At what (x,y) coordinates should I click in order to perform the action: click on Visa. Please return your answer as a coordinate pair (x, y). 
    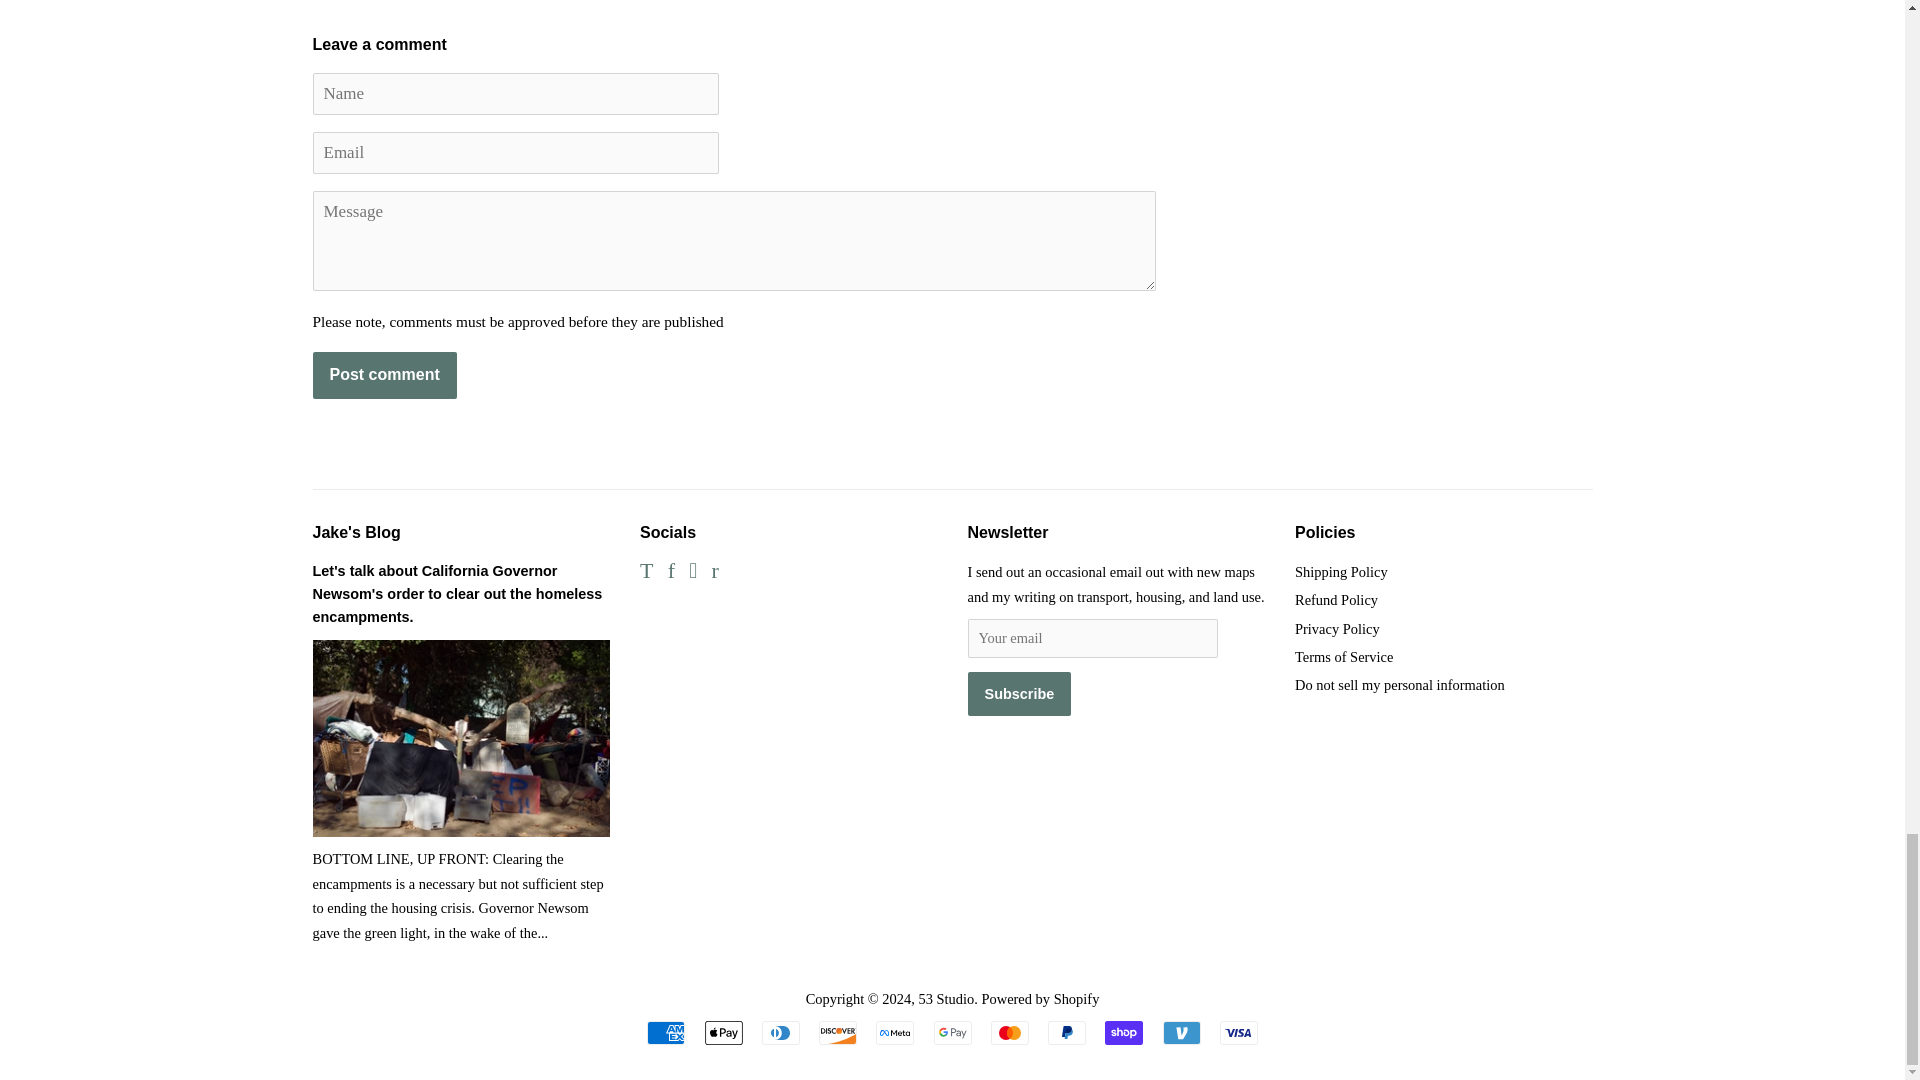
    Looking at the image, I should click on (1238, 1032).